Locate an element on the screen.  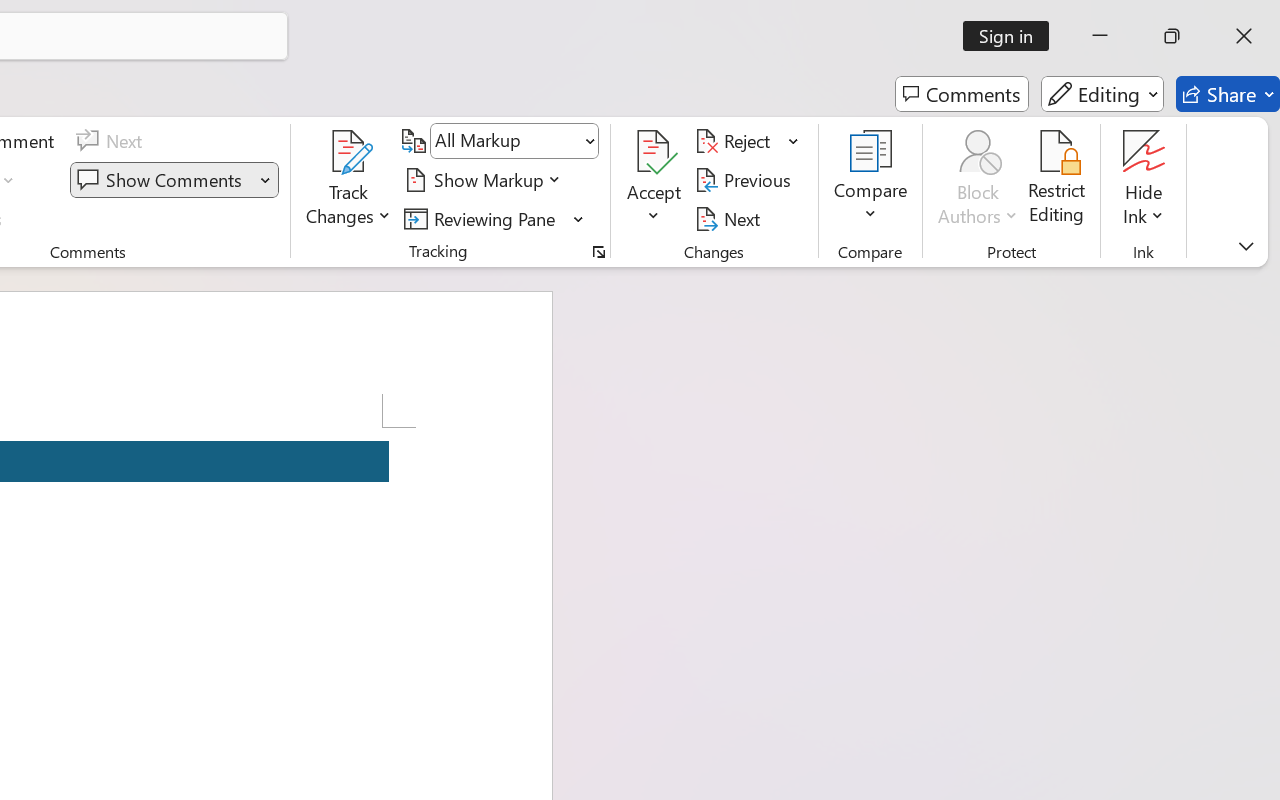
Accept and Move to Next is located at coordinates (654, 152).